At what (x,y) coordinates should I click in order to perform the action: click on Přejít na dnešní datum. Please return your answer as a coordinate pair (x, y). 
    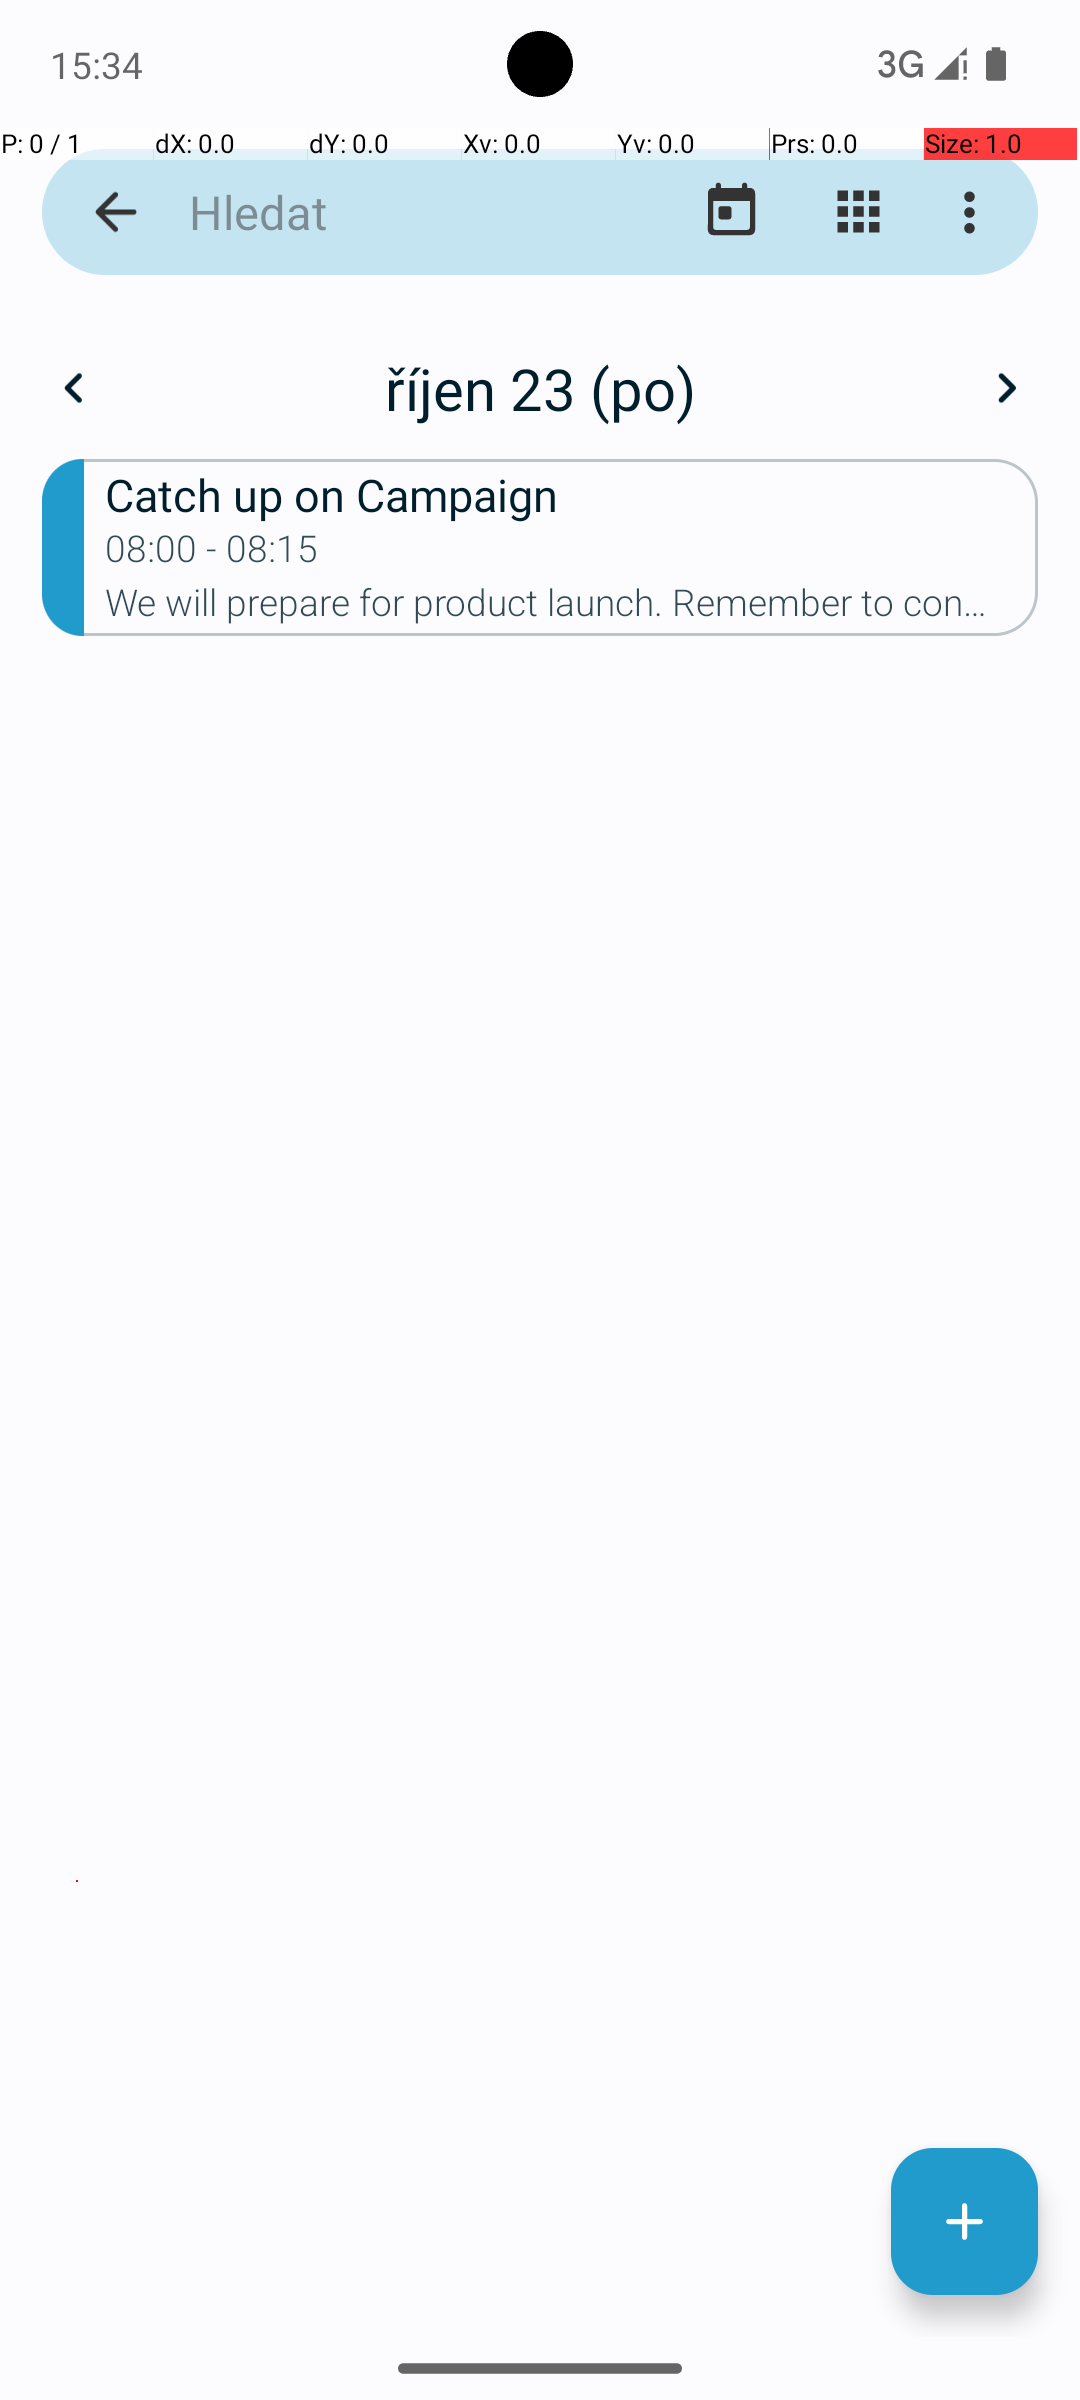
    Looking at the image, I should click on (732, 212).